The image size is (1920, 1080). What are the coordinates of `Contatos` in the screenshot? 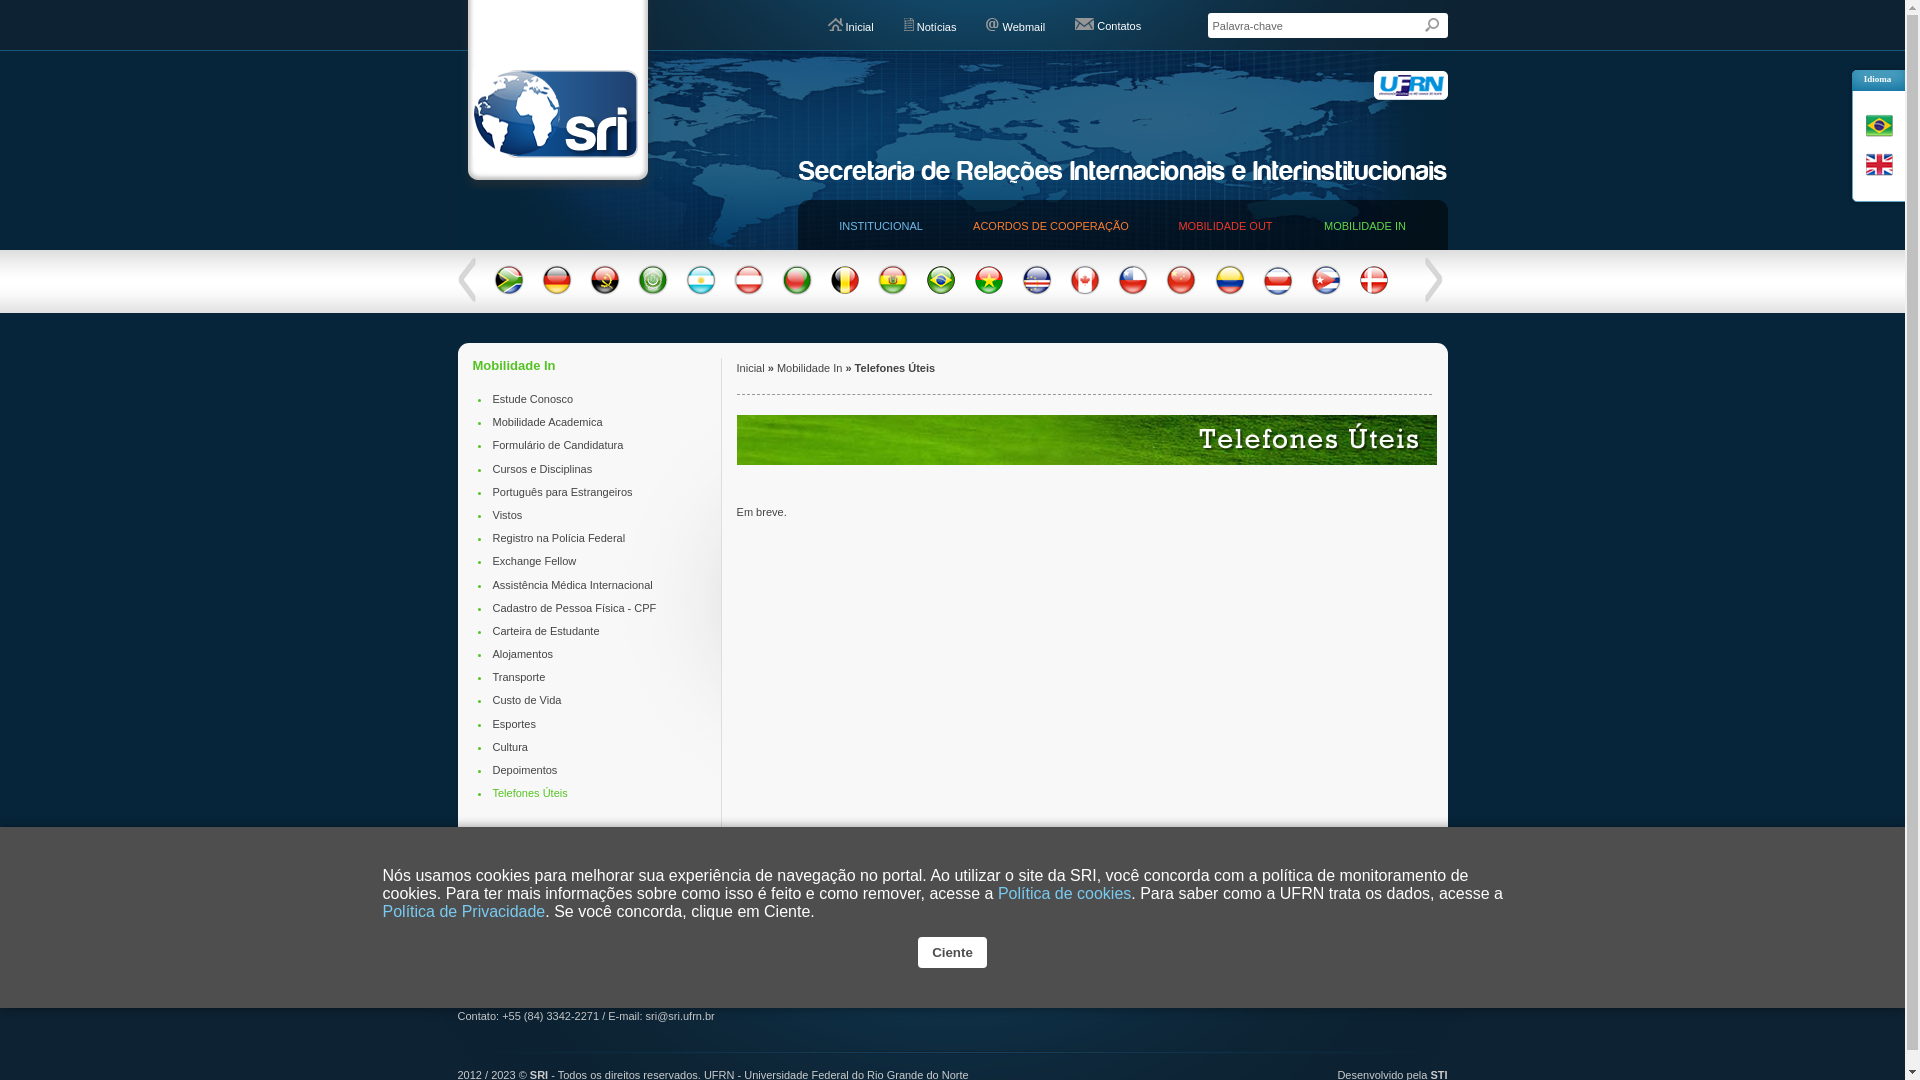 It's located at (1108, 26).